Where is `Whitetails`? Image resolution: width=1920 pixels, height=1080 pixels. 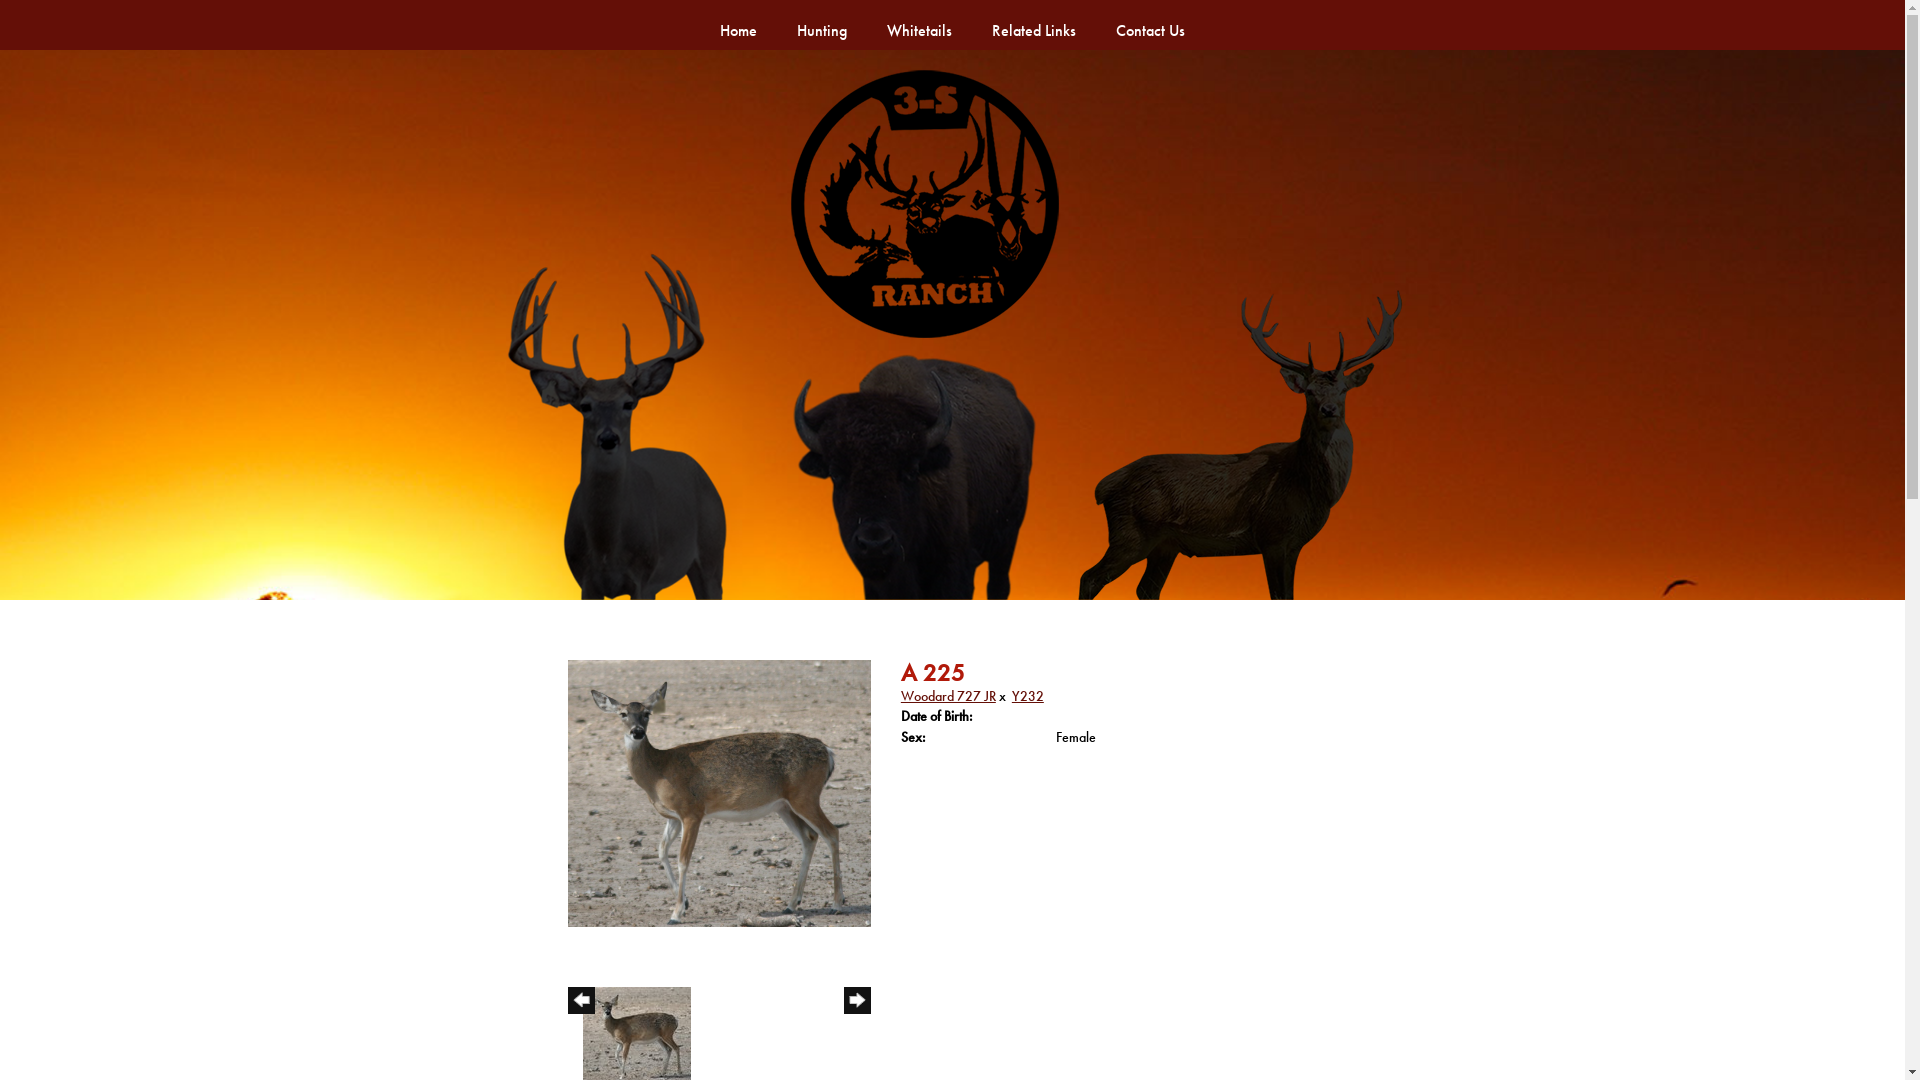 Whitetails is located at coordinates (920, 28).